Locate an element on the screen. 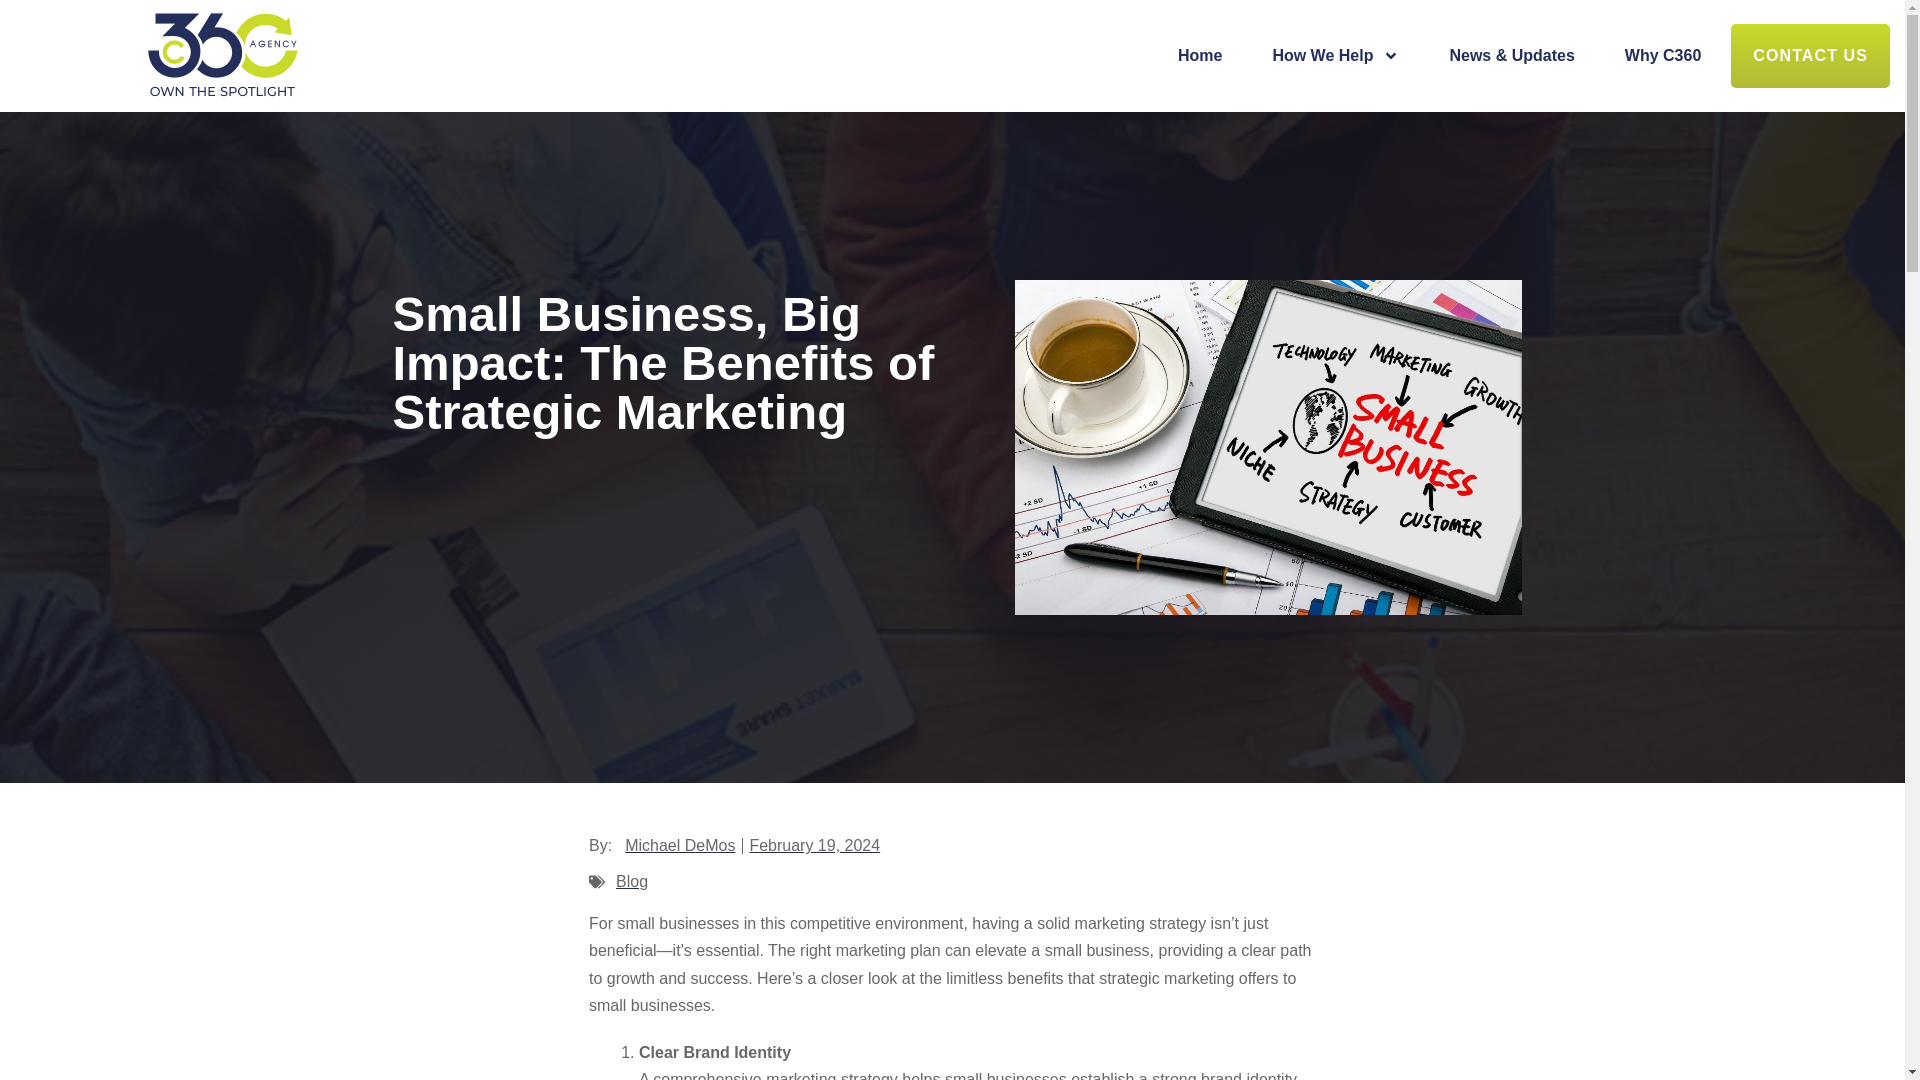 The width and height of the screenshot is (1920, 1080). CONTACT US is located at coordinates (1810, 55).